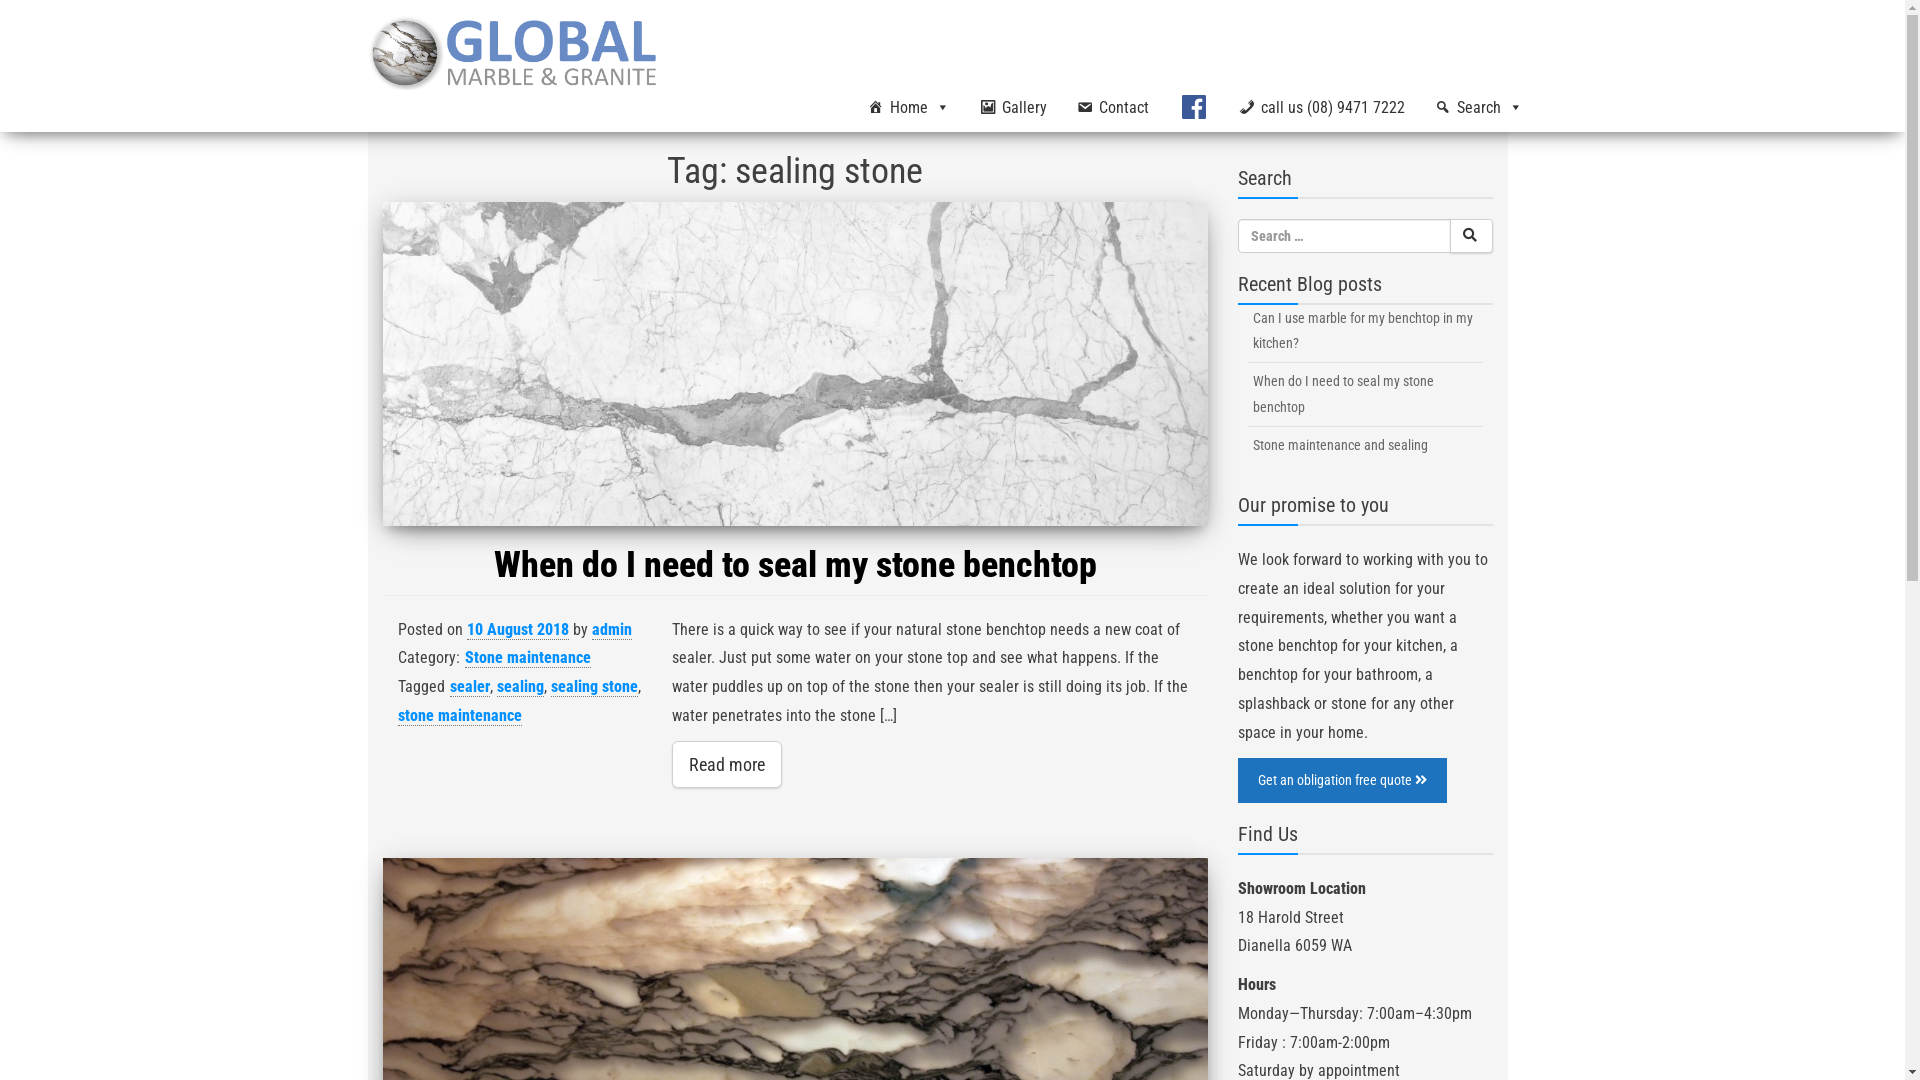 The height and width of the screenshot is (1080, 1920). What do you see at coordinates (1498, 174) in the screenshot?
I see `Search` at bounding box center [1498, 174].